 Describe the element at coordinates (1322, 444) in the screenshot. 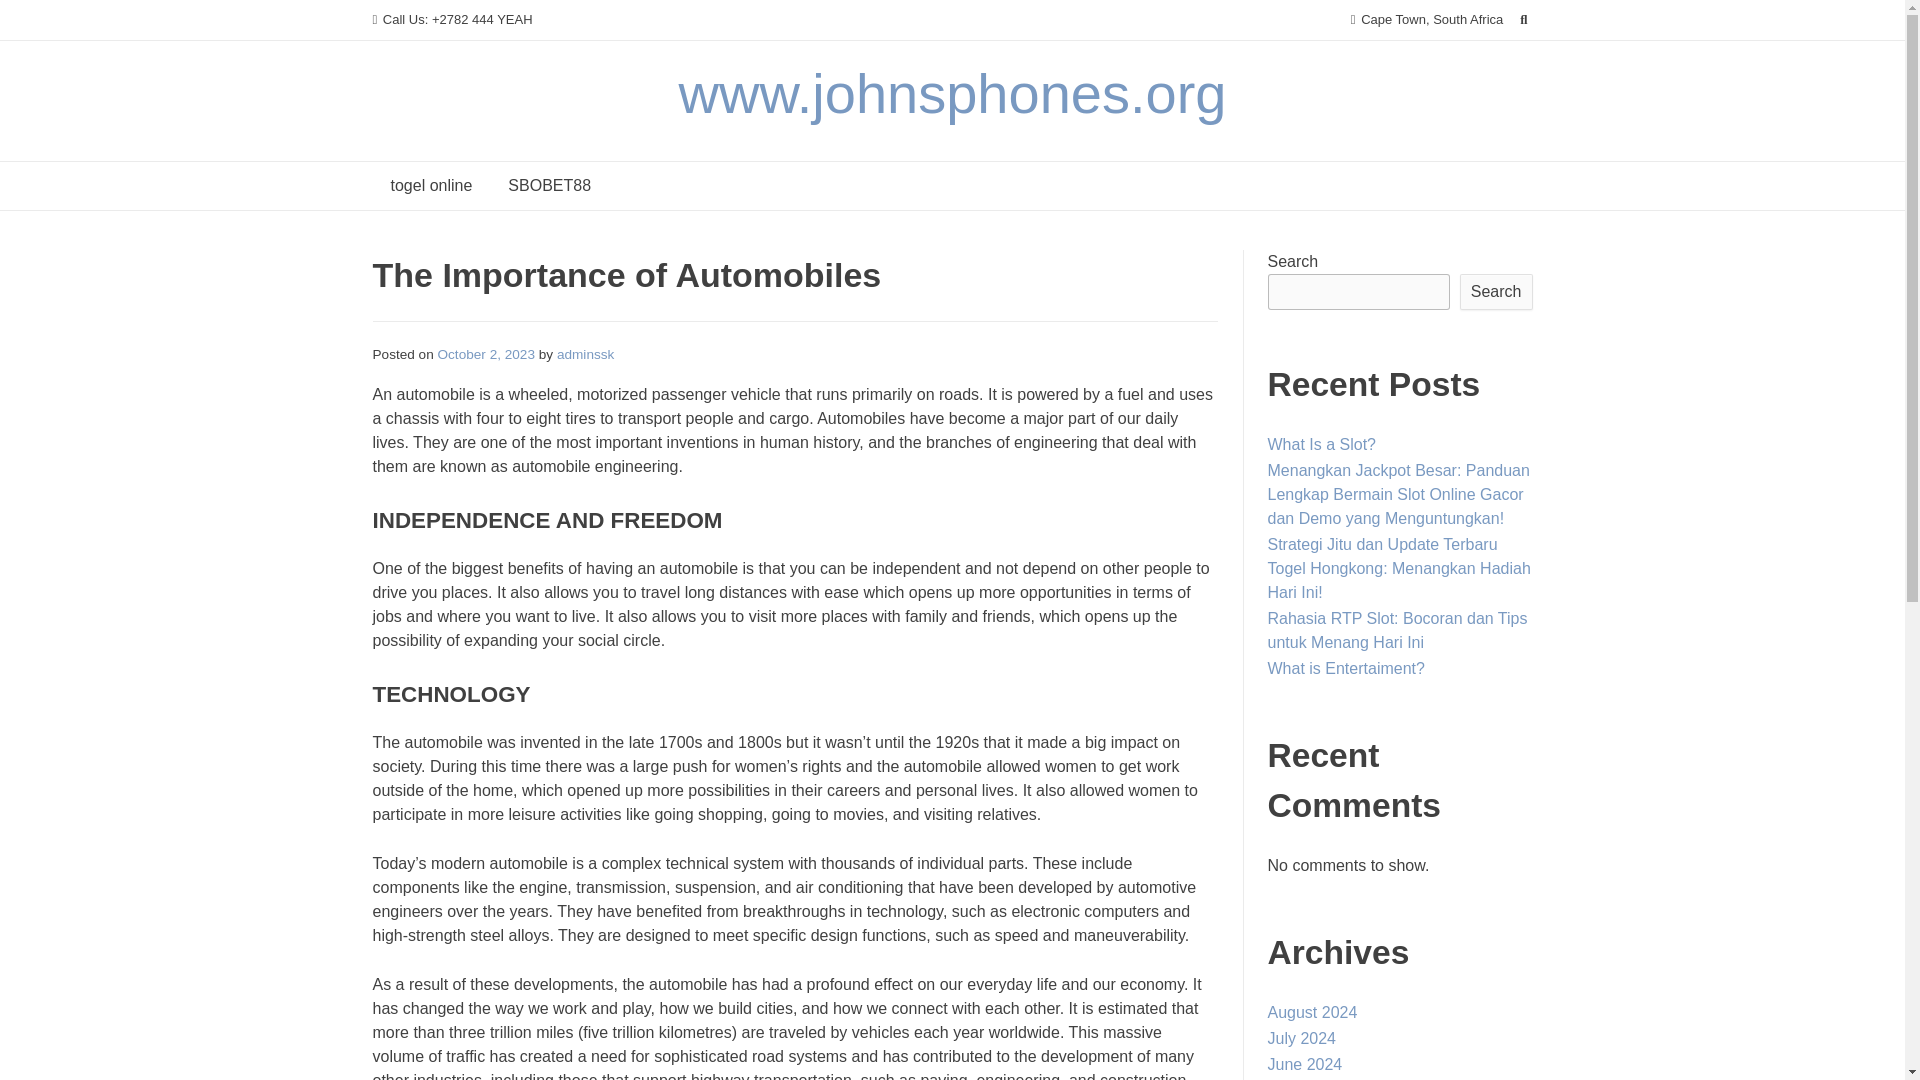

I see `What Is a Slot?` at that location.